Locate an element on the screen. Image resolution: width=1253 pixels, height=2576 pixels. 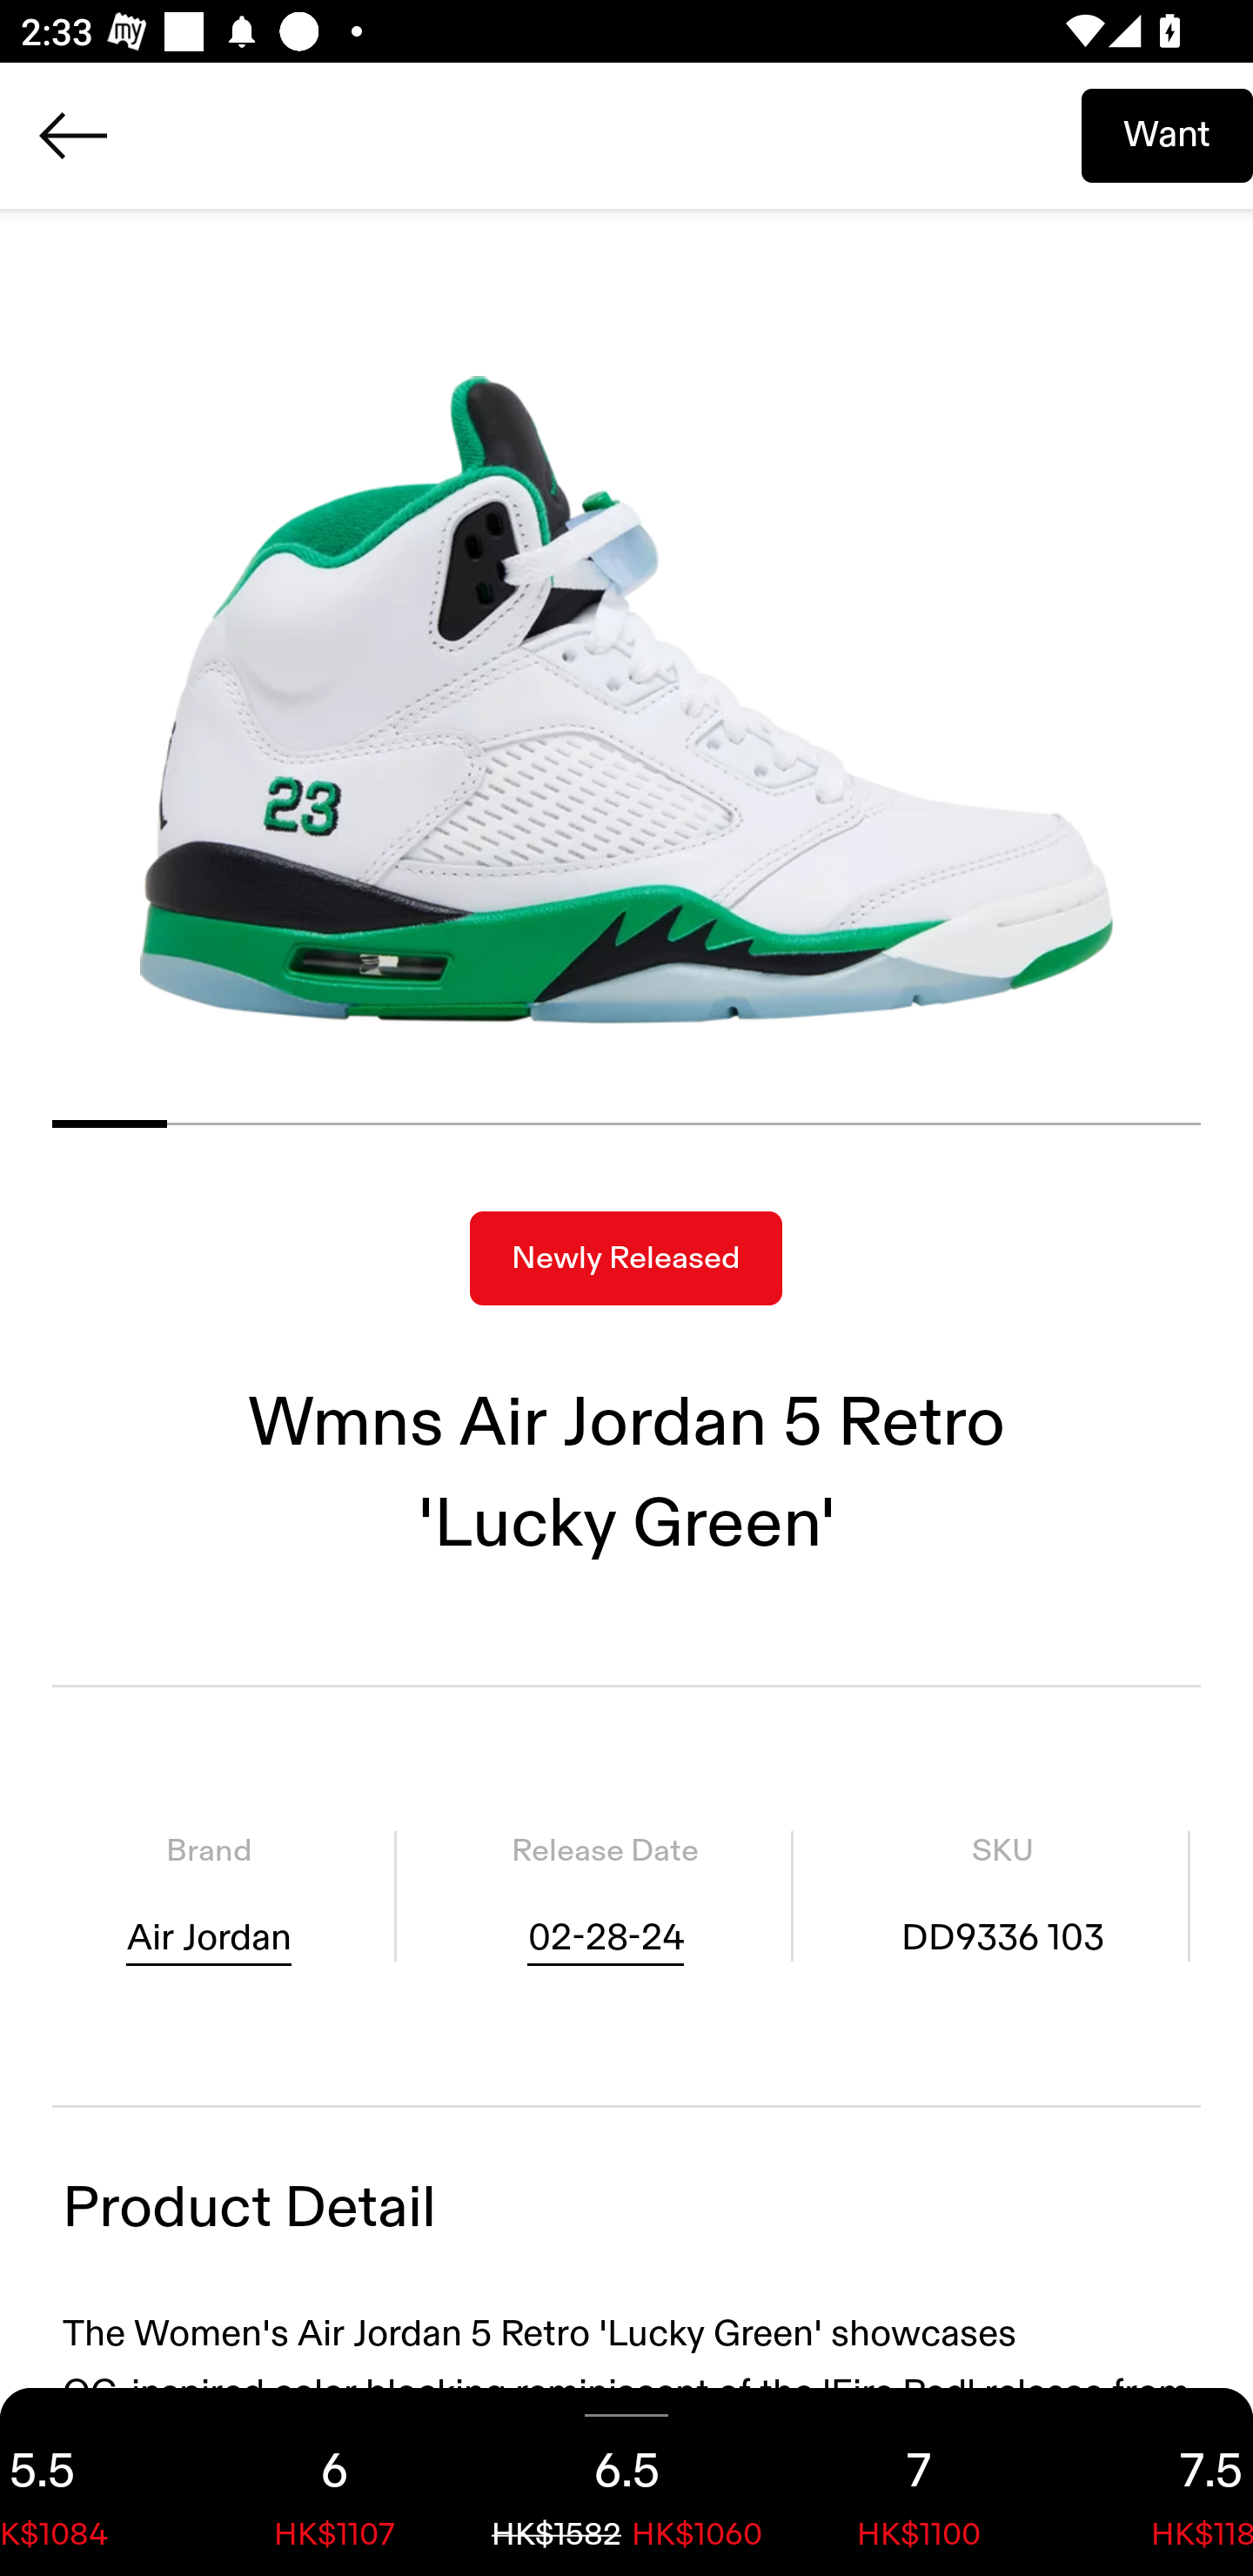
7.5 HK$1187 is located at coordinates (1159, 2482).